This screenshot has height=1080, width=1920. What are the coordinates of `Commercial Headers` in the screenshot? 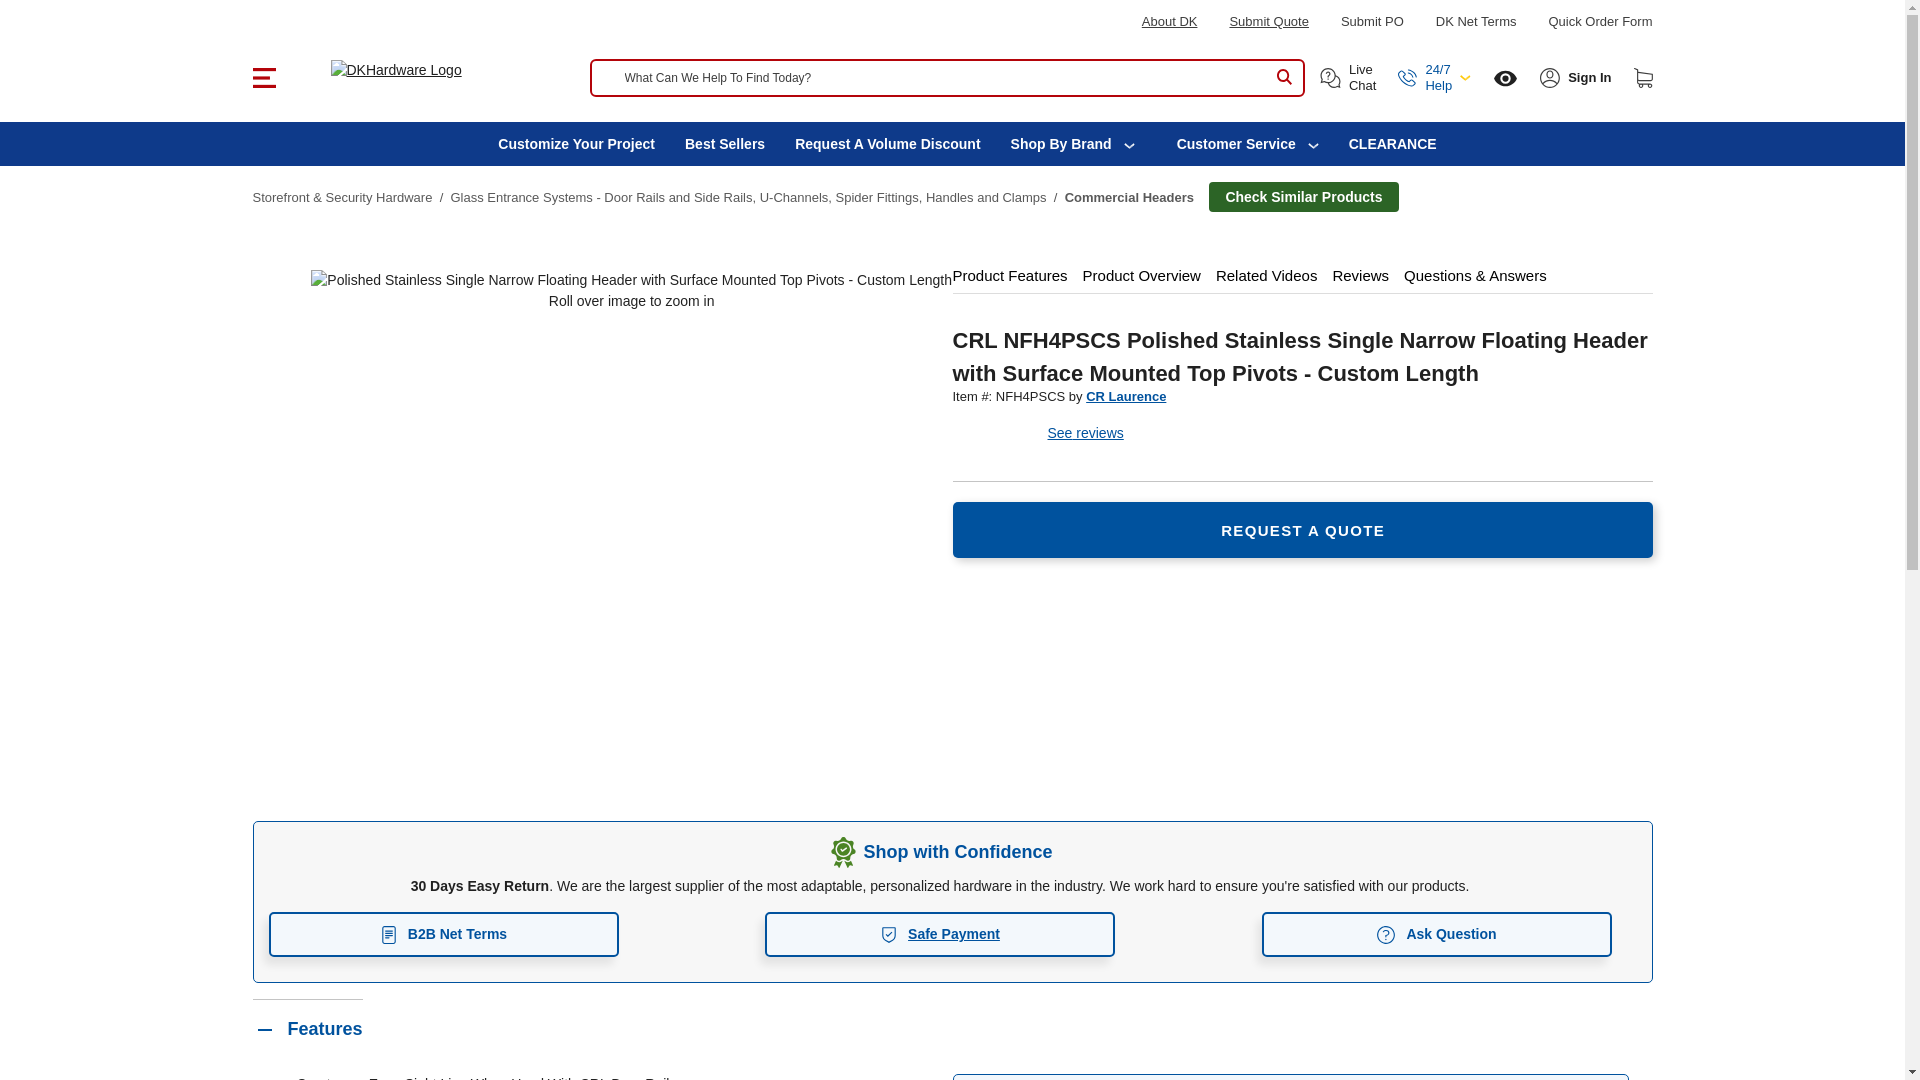 It's located at (1130, 198).